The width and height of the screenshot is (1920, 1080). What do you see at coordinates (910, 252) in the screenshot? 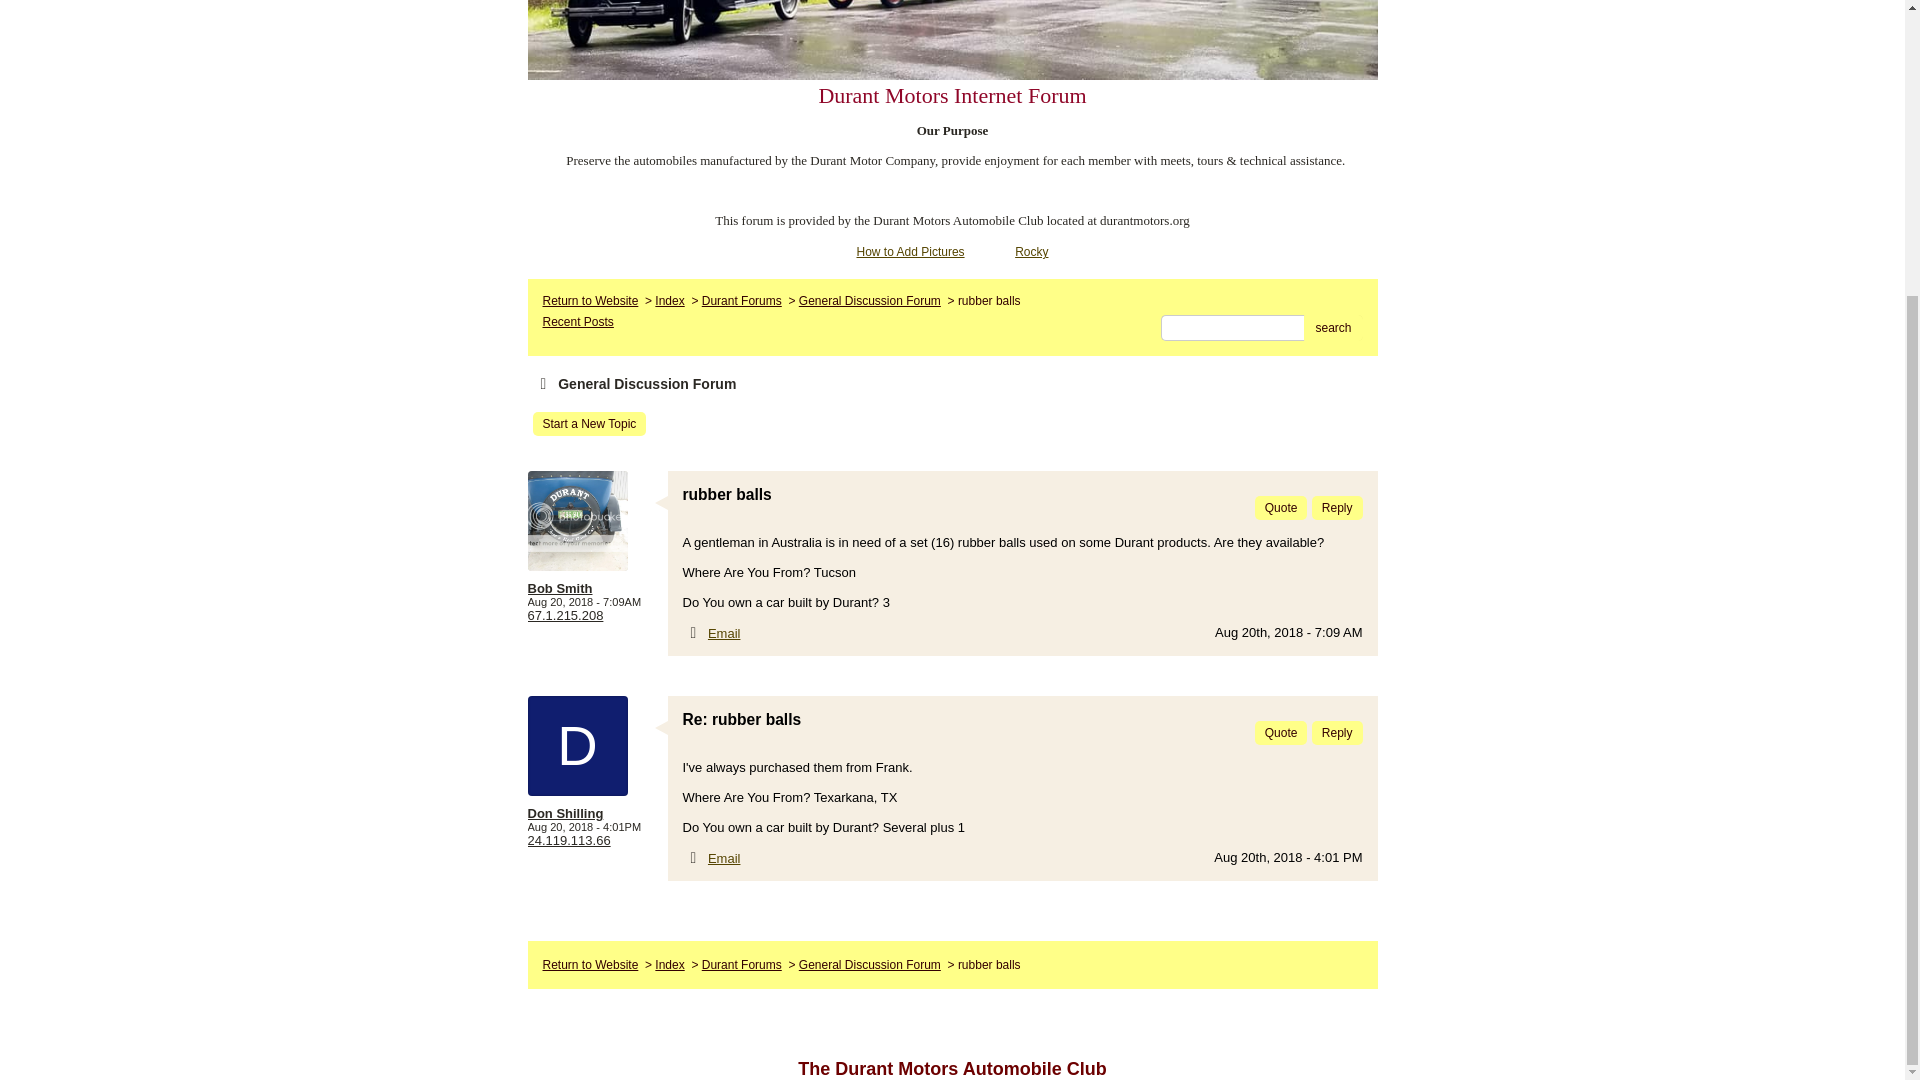
I see `How to Add Pictures` at bounding box center [910, 252].